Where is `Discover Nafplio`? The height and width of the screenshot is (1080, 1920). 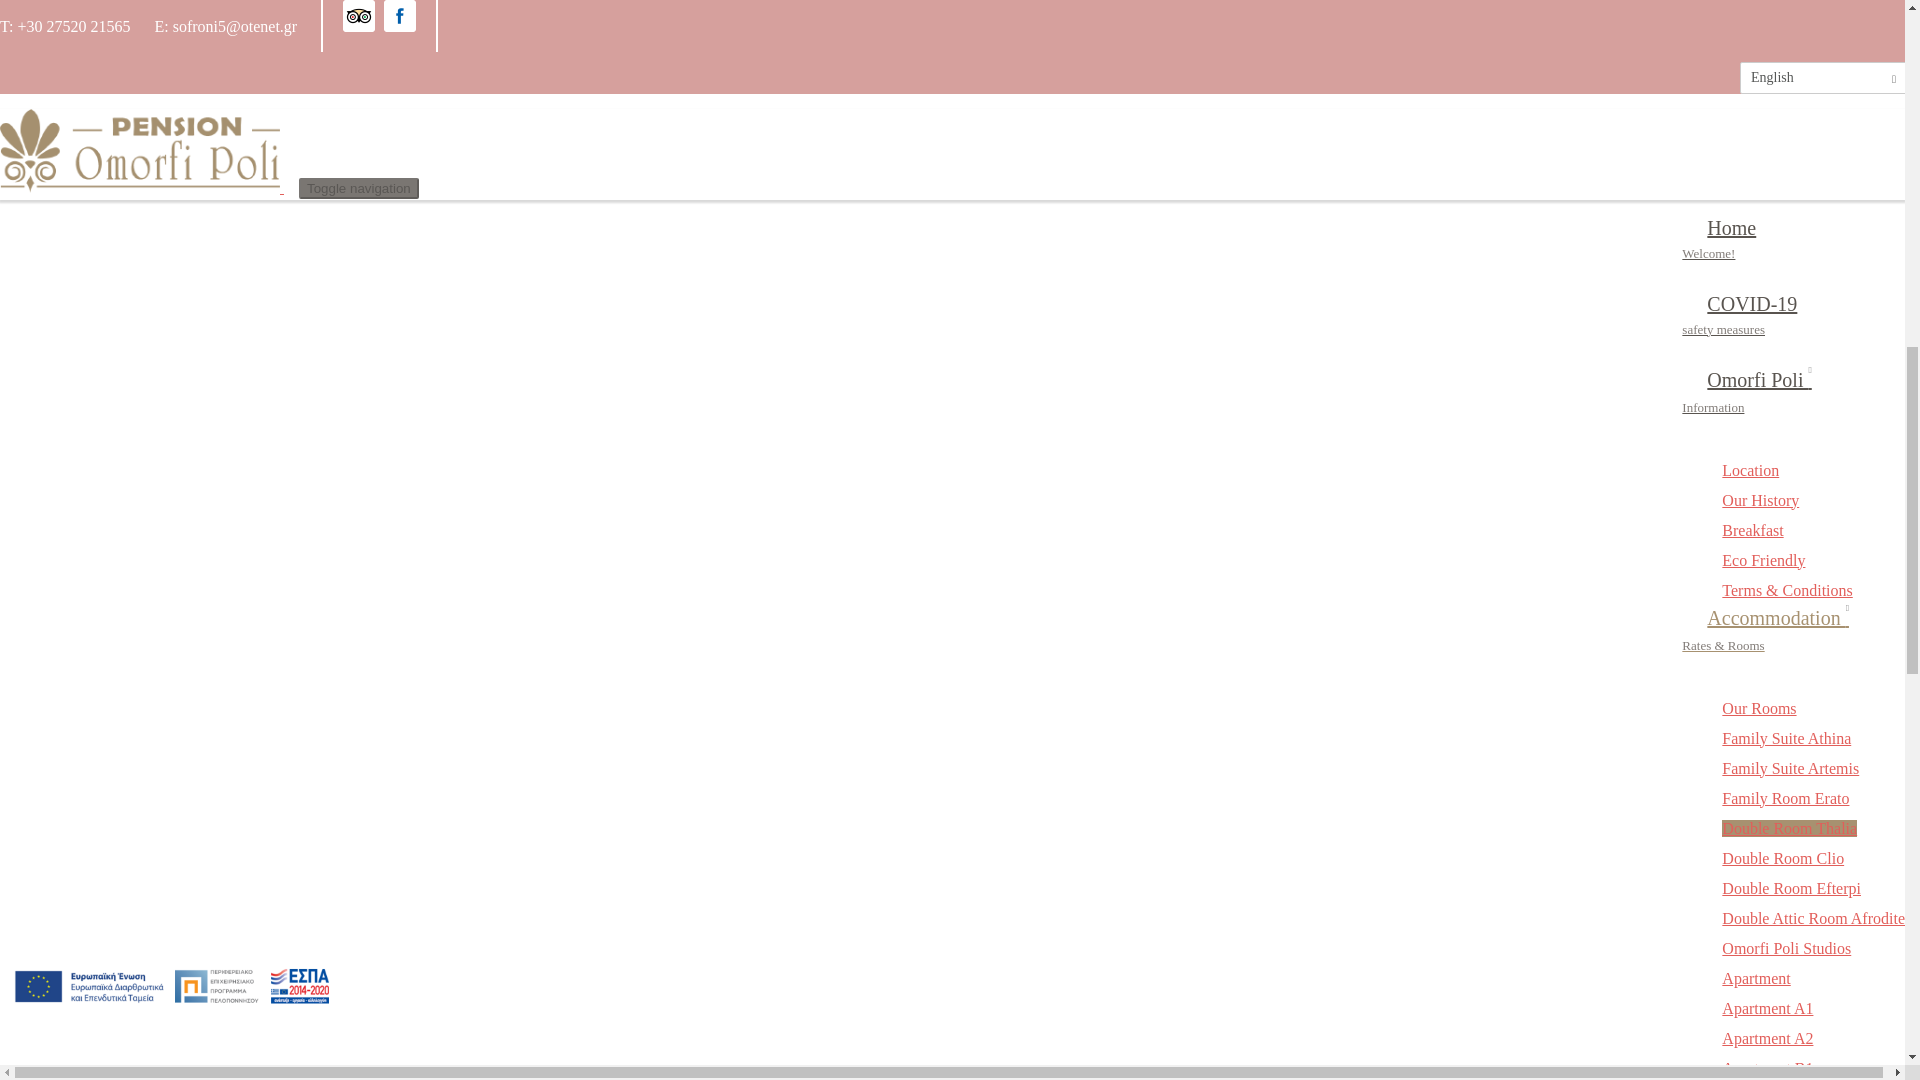
Discover Nafplio is located at coordinates (1778, 136).